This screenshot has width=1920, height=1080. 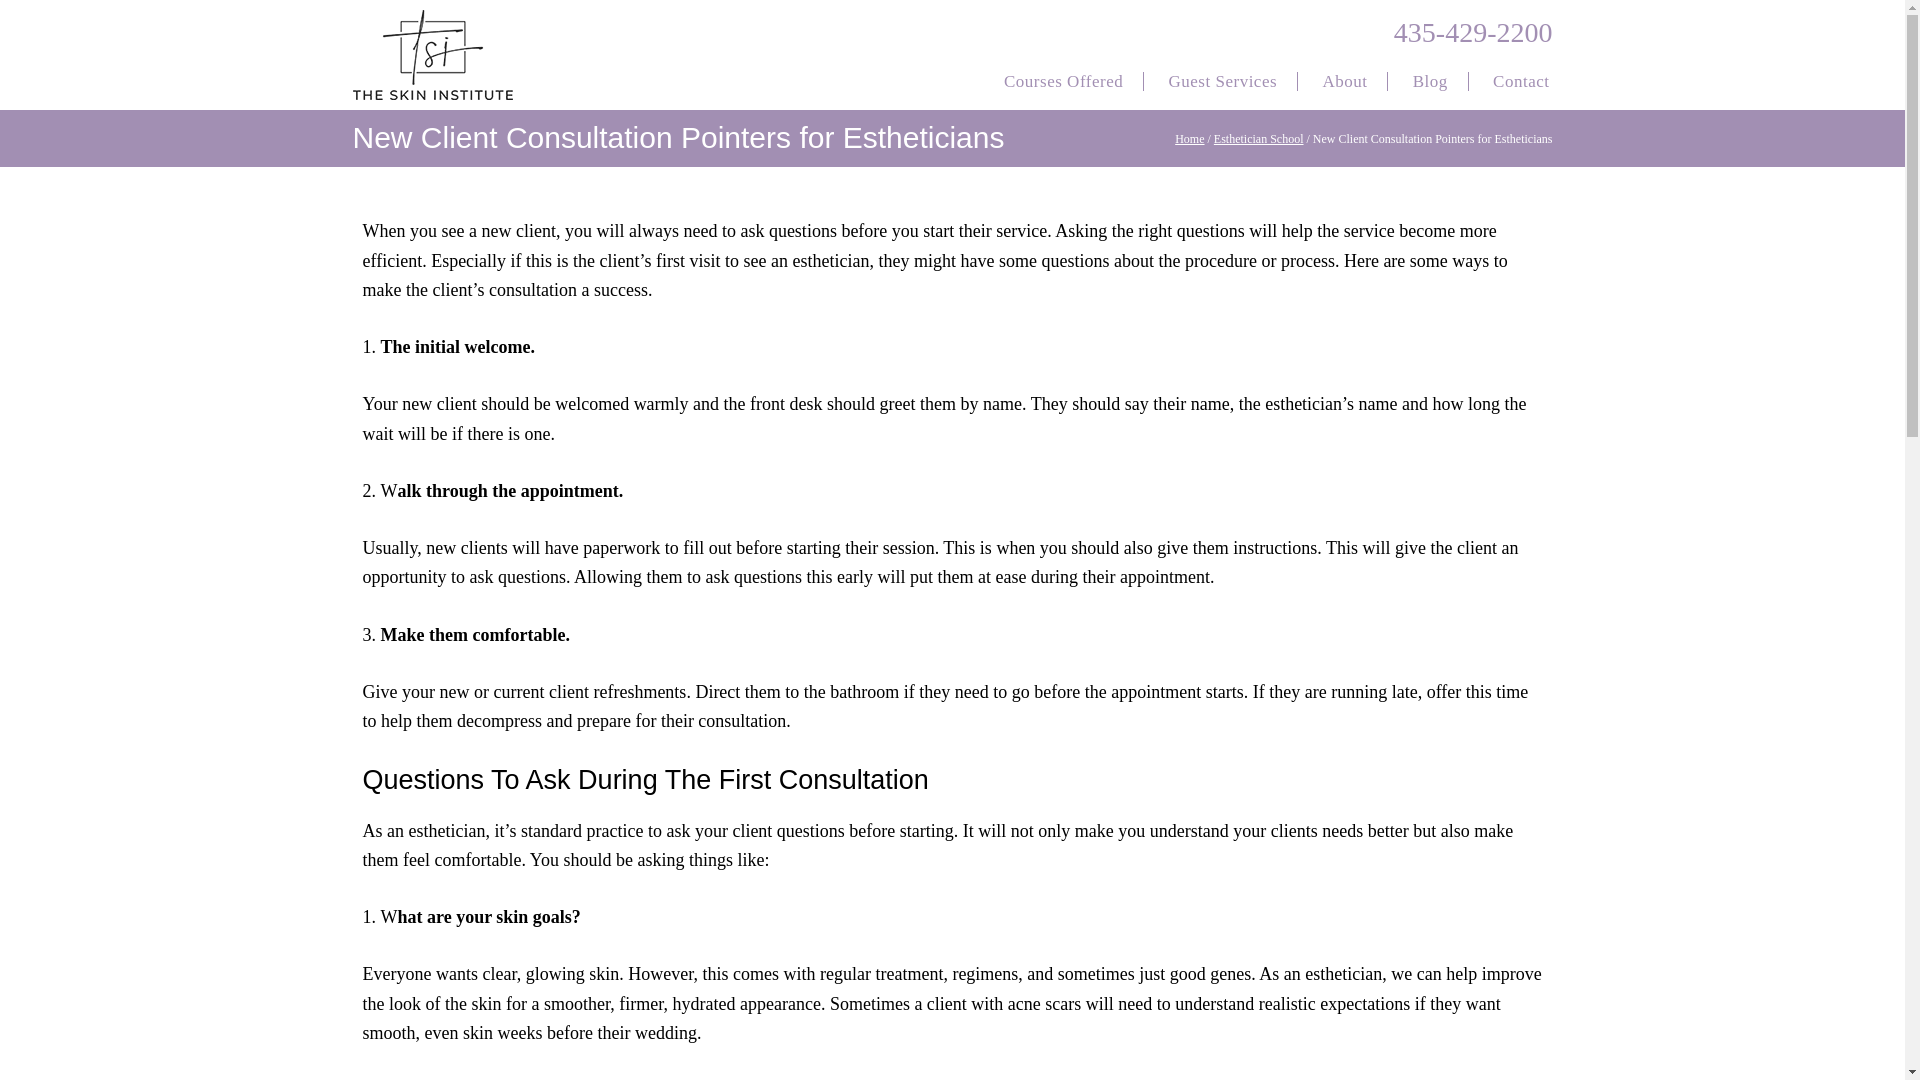 What do you see at coordinates (1430, 83) in the screenshot?
I see `Blog` at bounding box center [1430, 83].